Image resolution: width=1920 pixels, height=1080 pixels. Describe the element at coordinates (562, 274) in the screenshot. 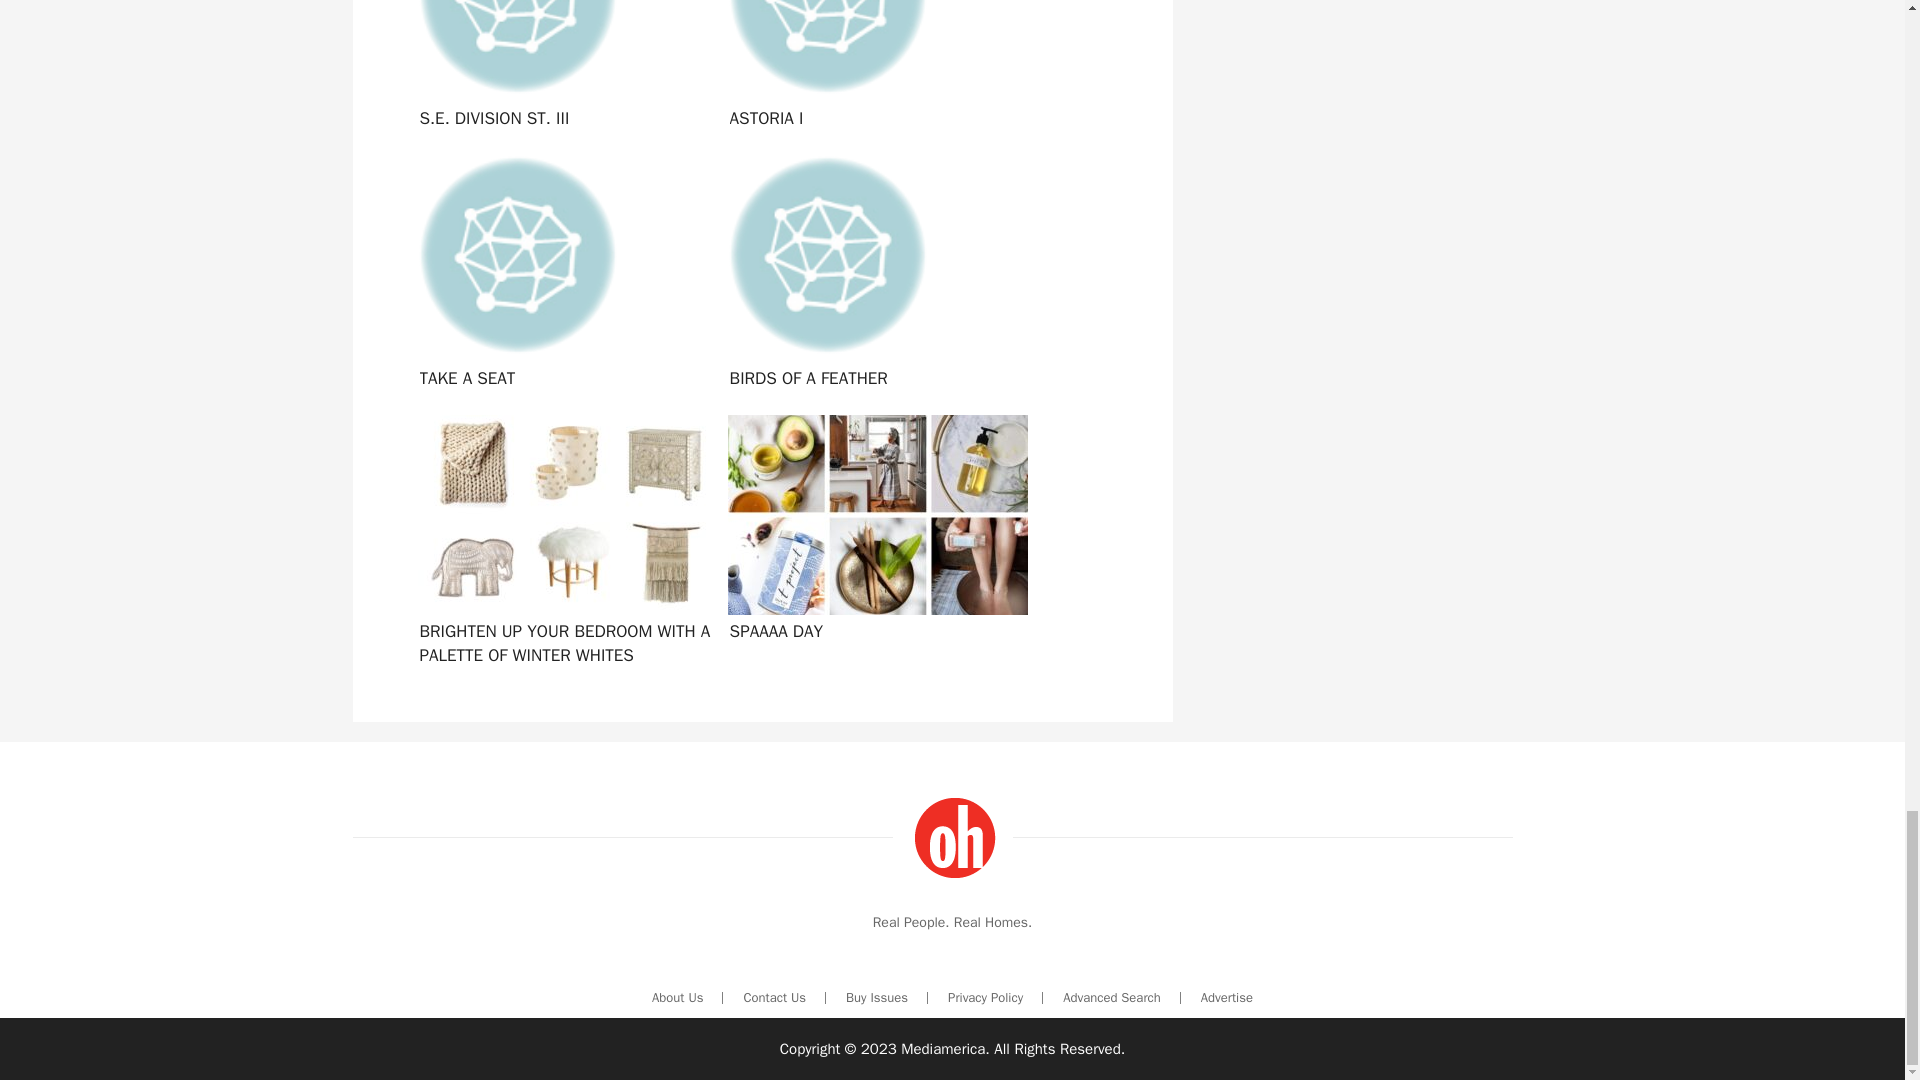

I see `TAKE A SEAT` at that location.